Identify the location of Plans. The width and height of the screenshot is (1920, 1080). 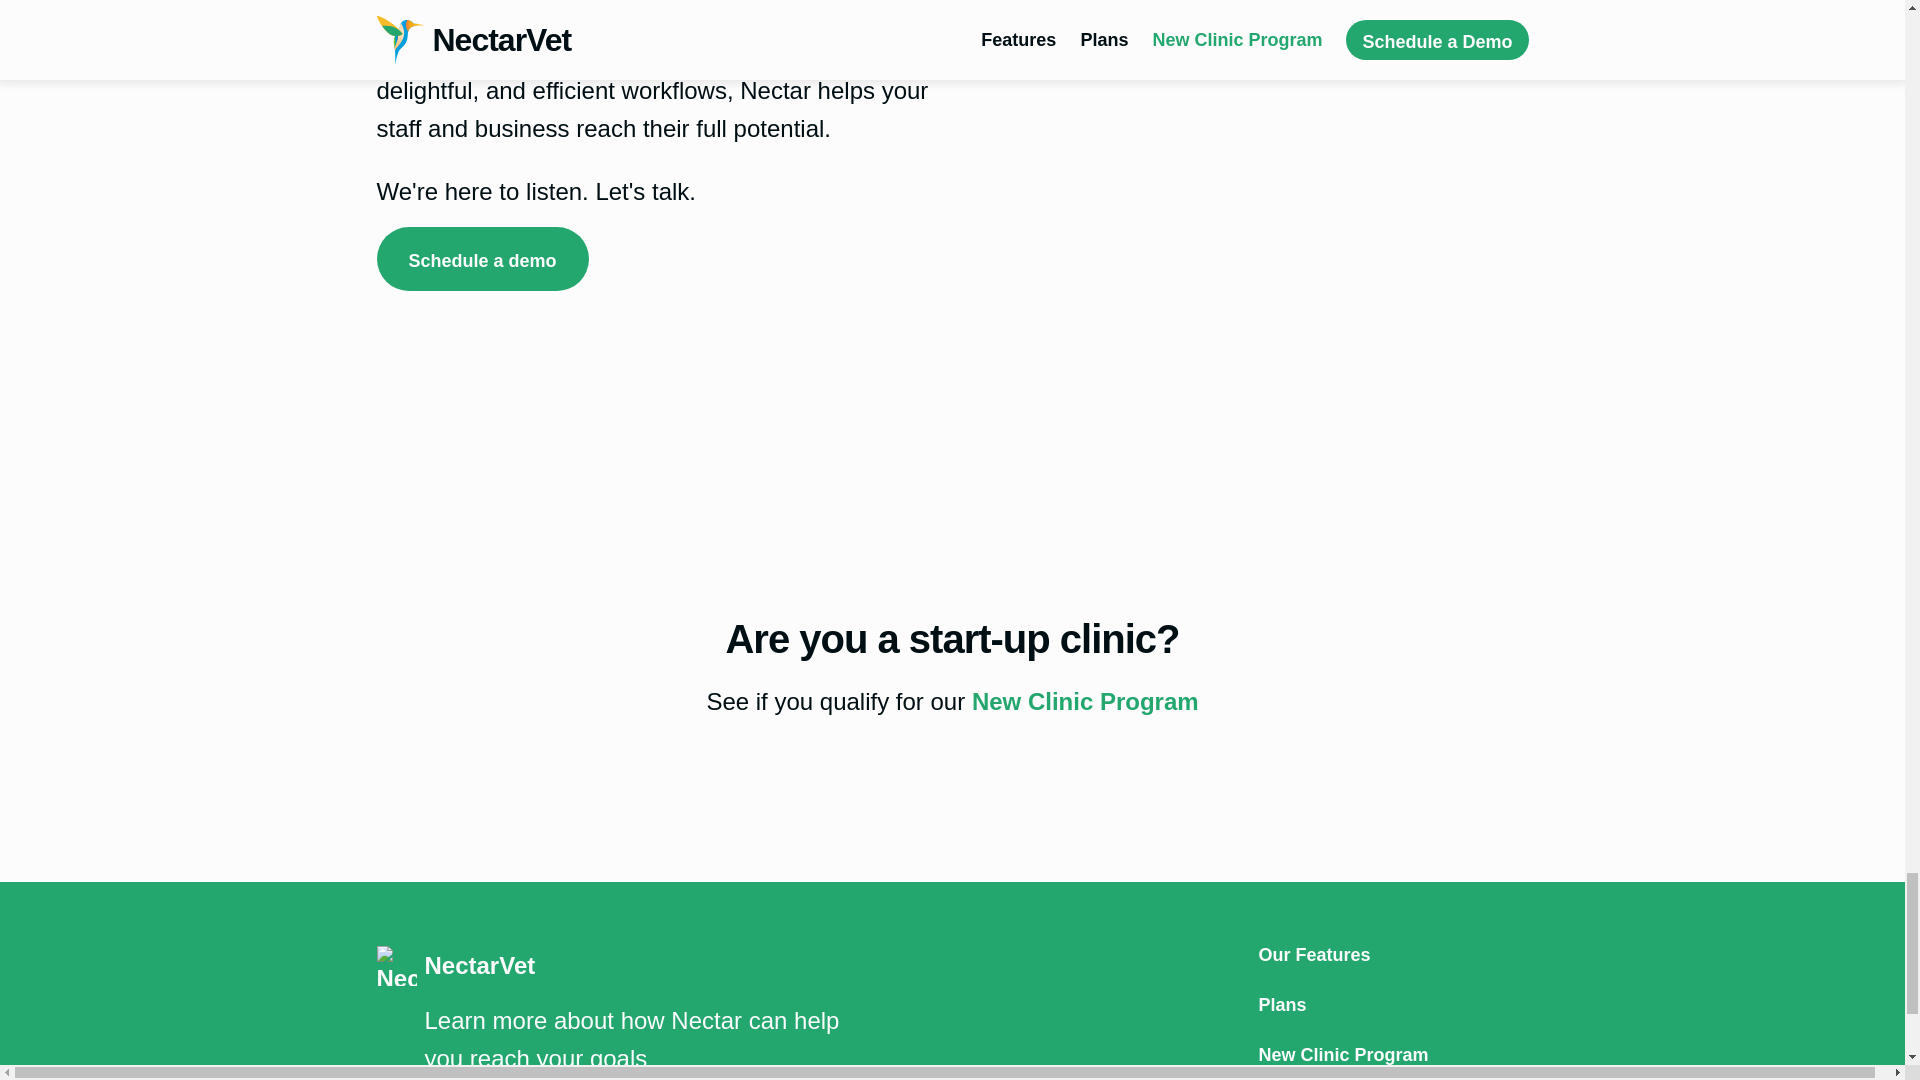
(1392, 1004).